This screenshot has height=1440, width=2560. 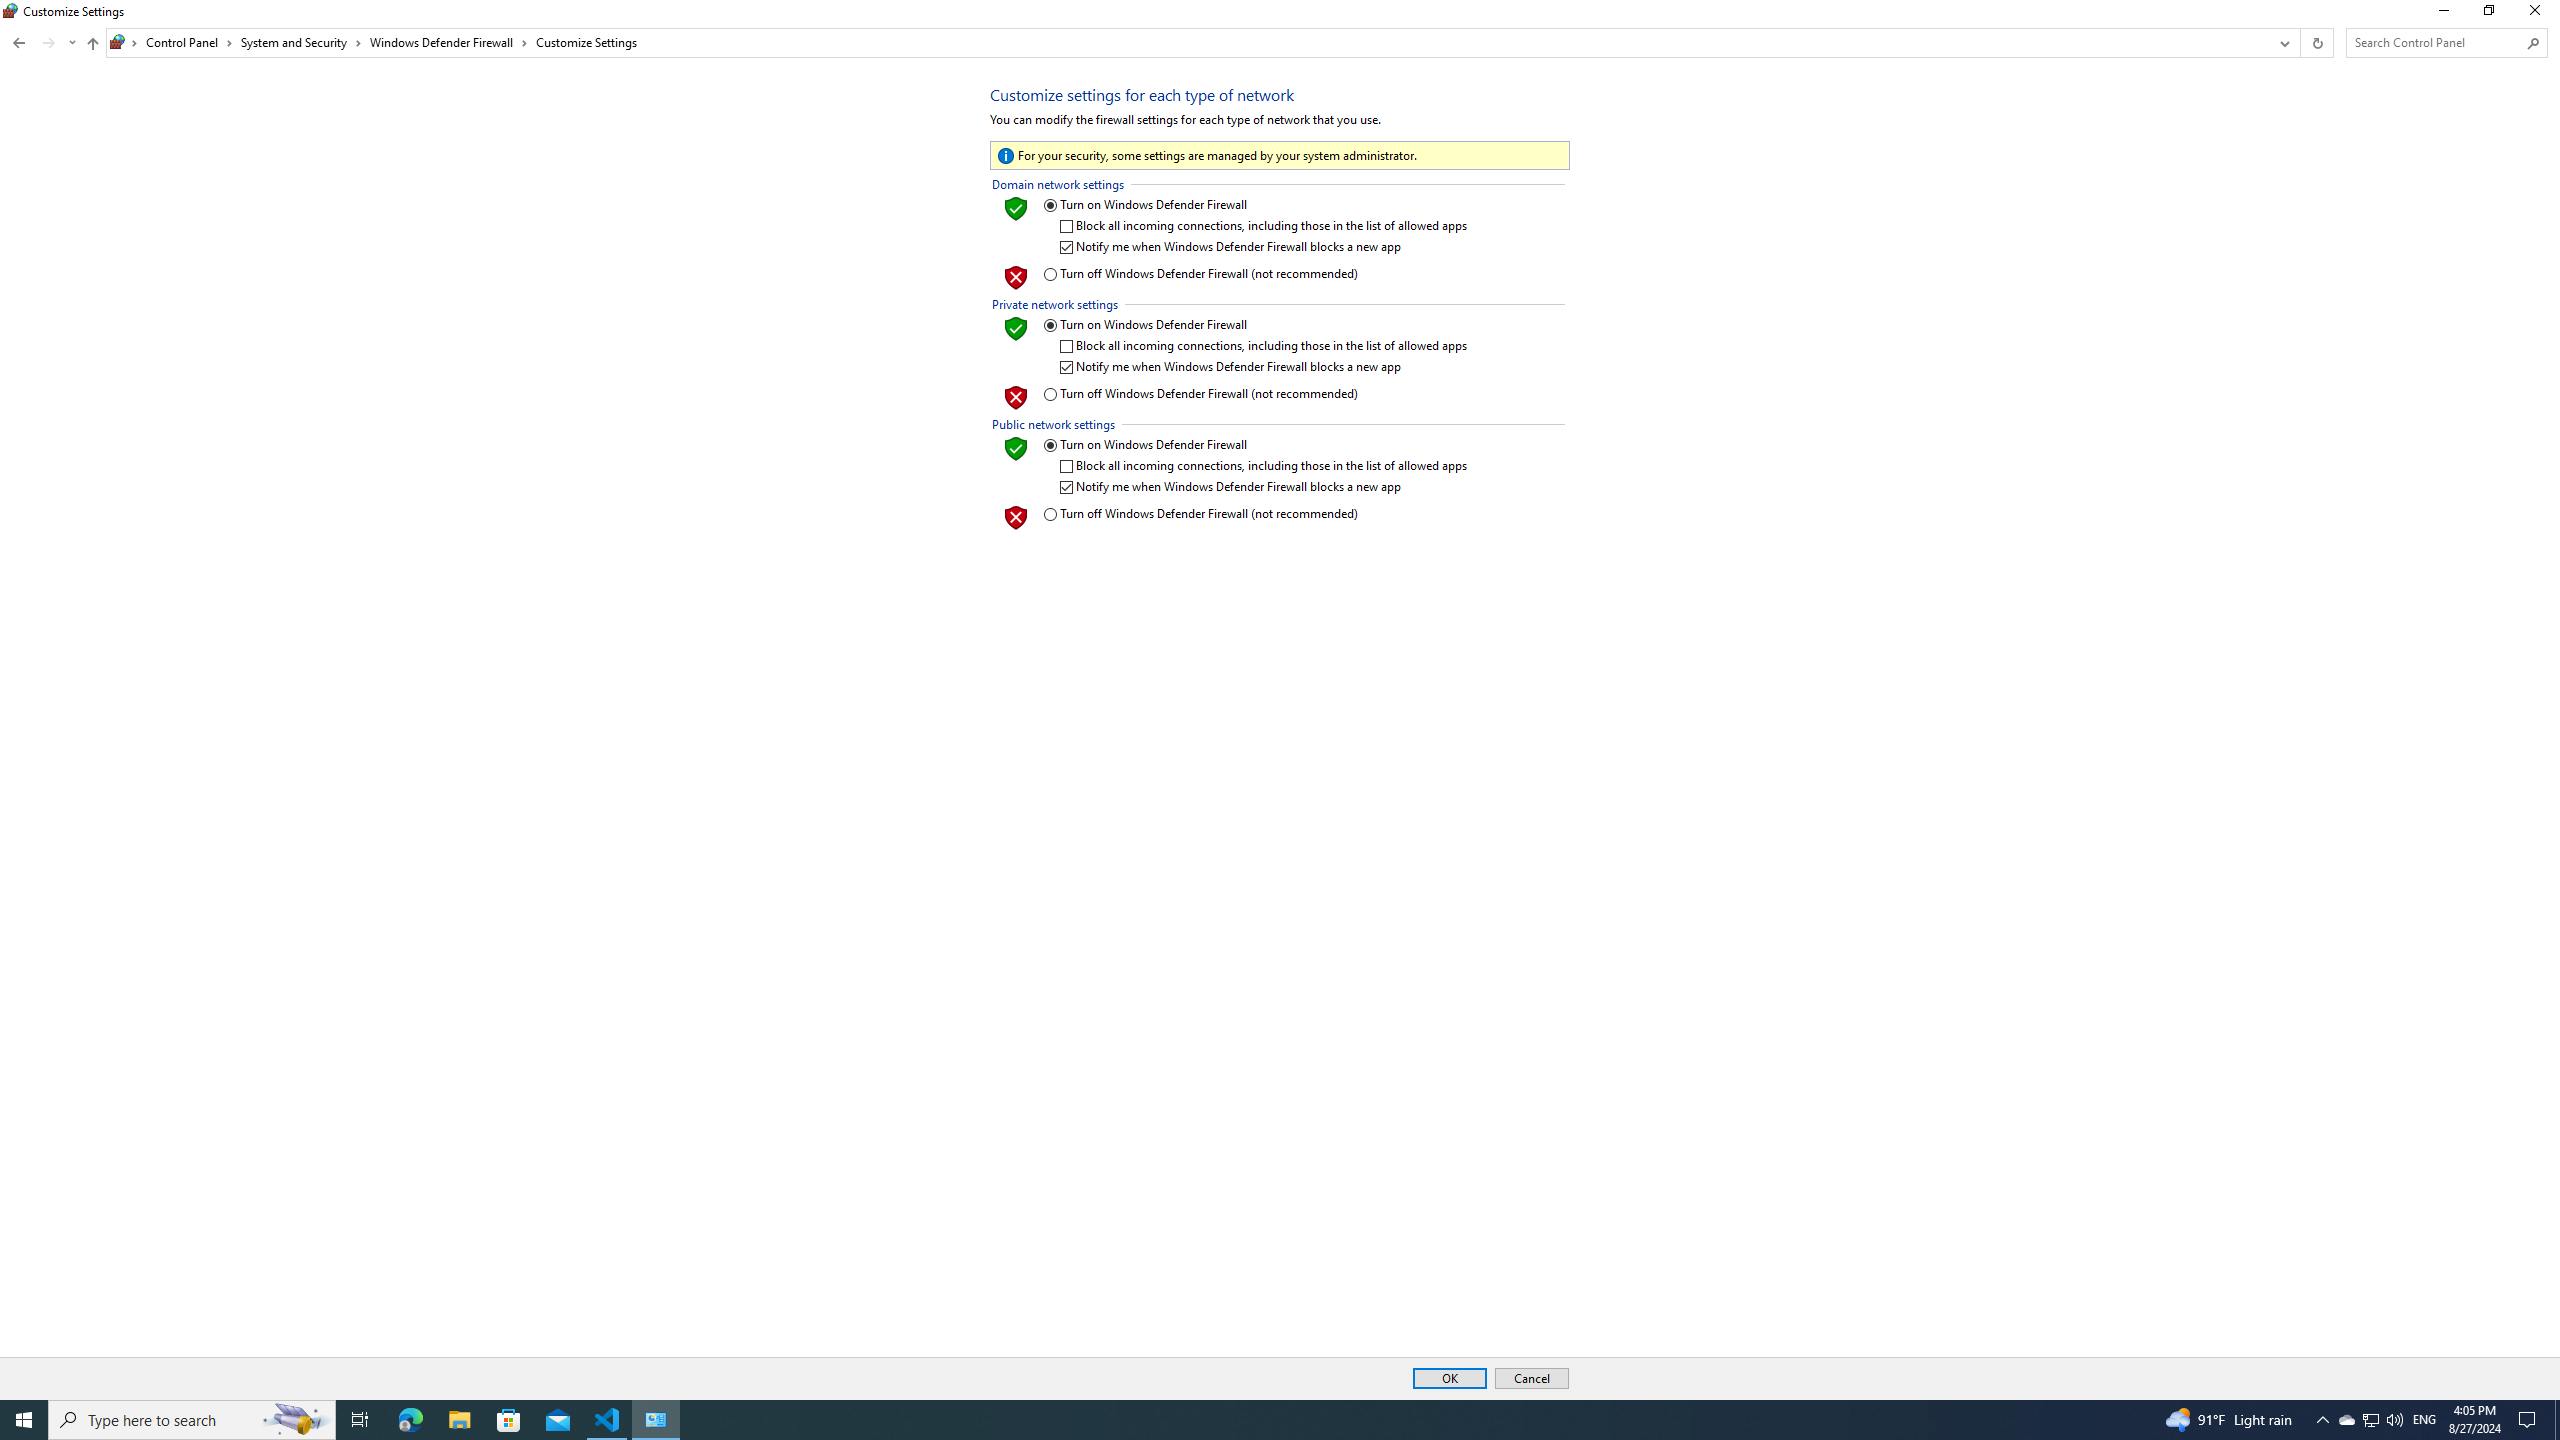 What do you see at coordinates (92, 46) in the screenshot?
I see `Up band toolbar` at bounding box center [92, 46].